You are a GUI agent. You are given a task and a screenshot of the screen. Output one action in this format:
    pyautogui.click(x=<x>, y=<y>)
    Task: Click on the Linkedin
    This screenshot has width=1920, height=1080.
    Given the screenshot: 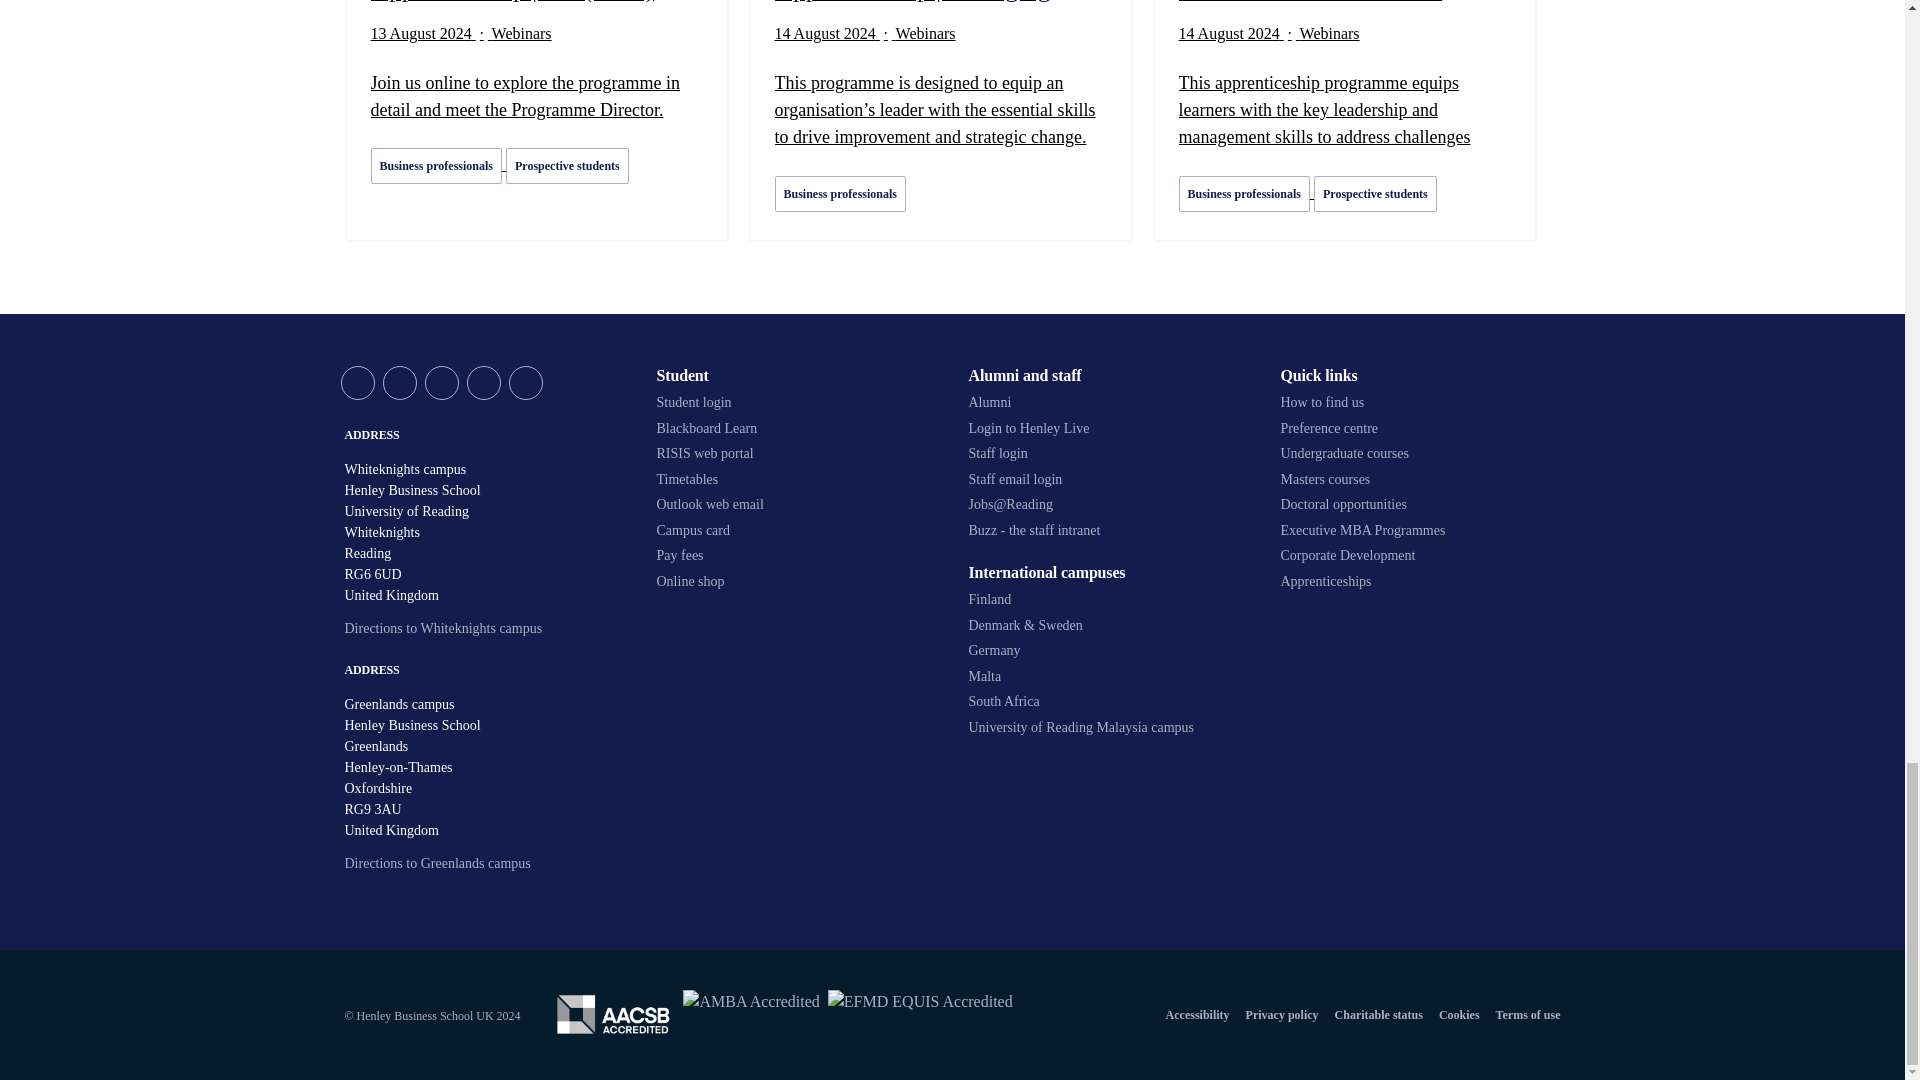 What is the action you would take?
    pyautogui.click(x=482, y=382)
    